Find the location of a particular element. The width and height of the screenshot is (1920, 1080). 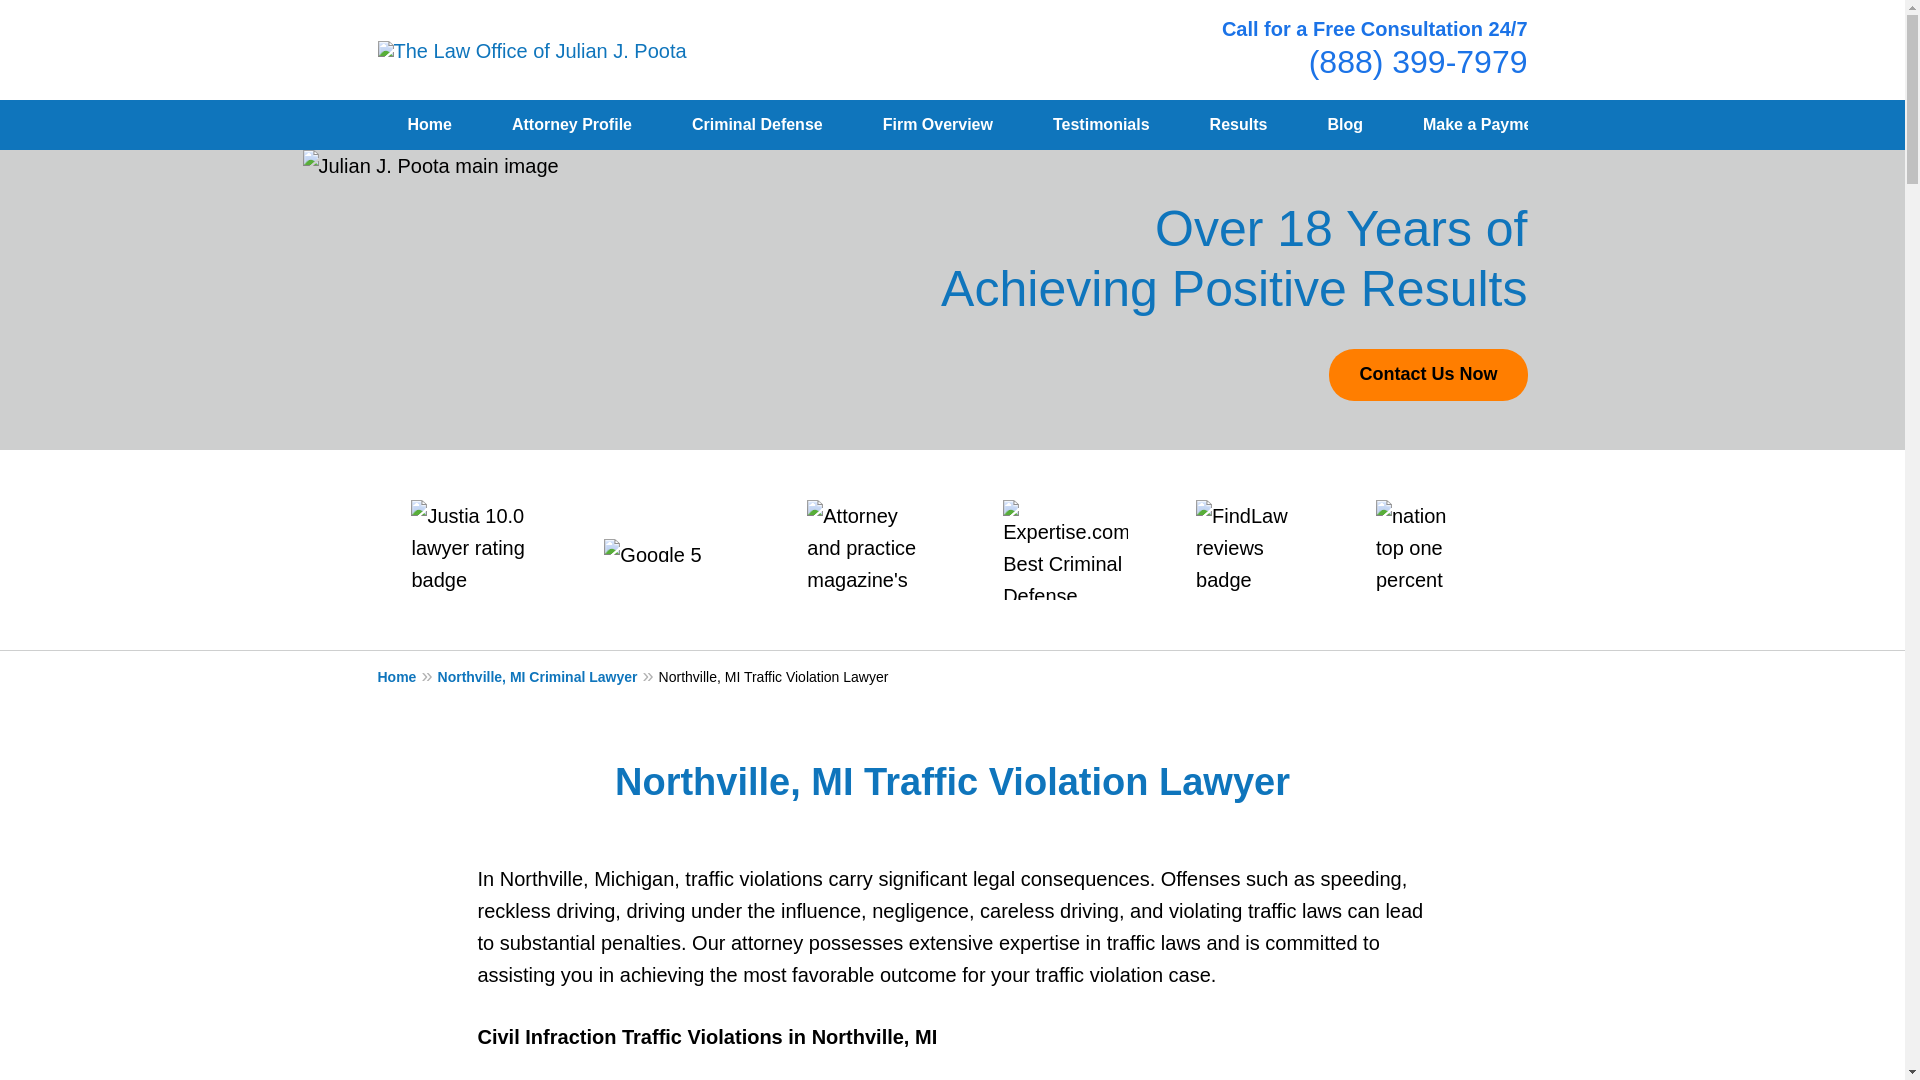

Contact Us Now is located at coordinates (1427, 374).